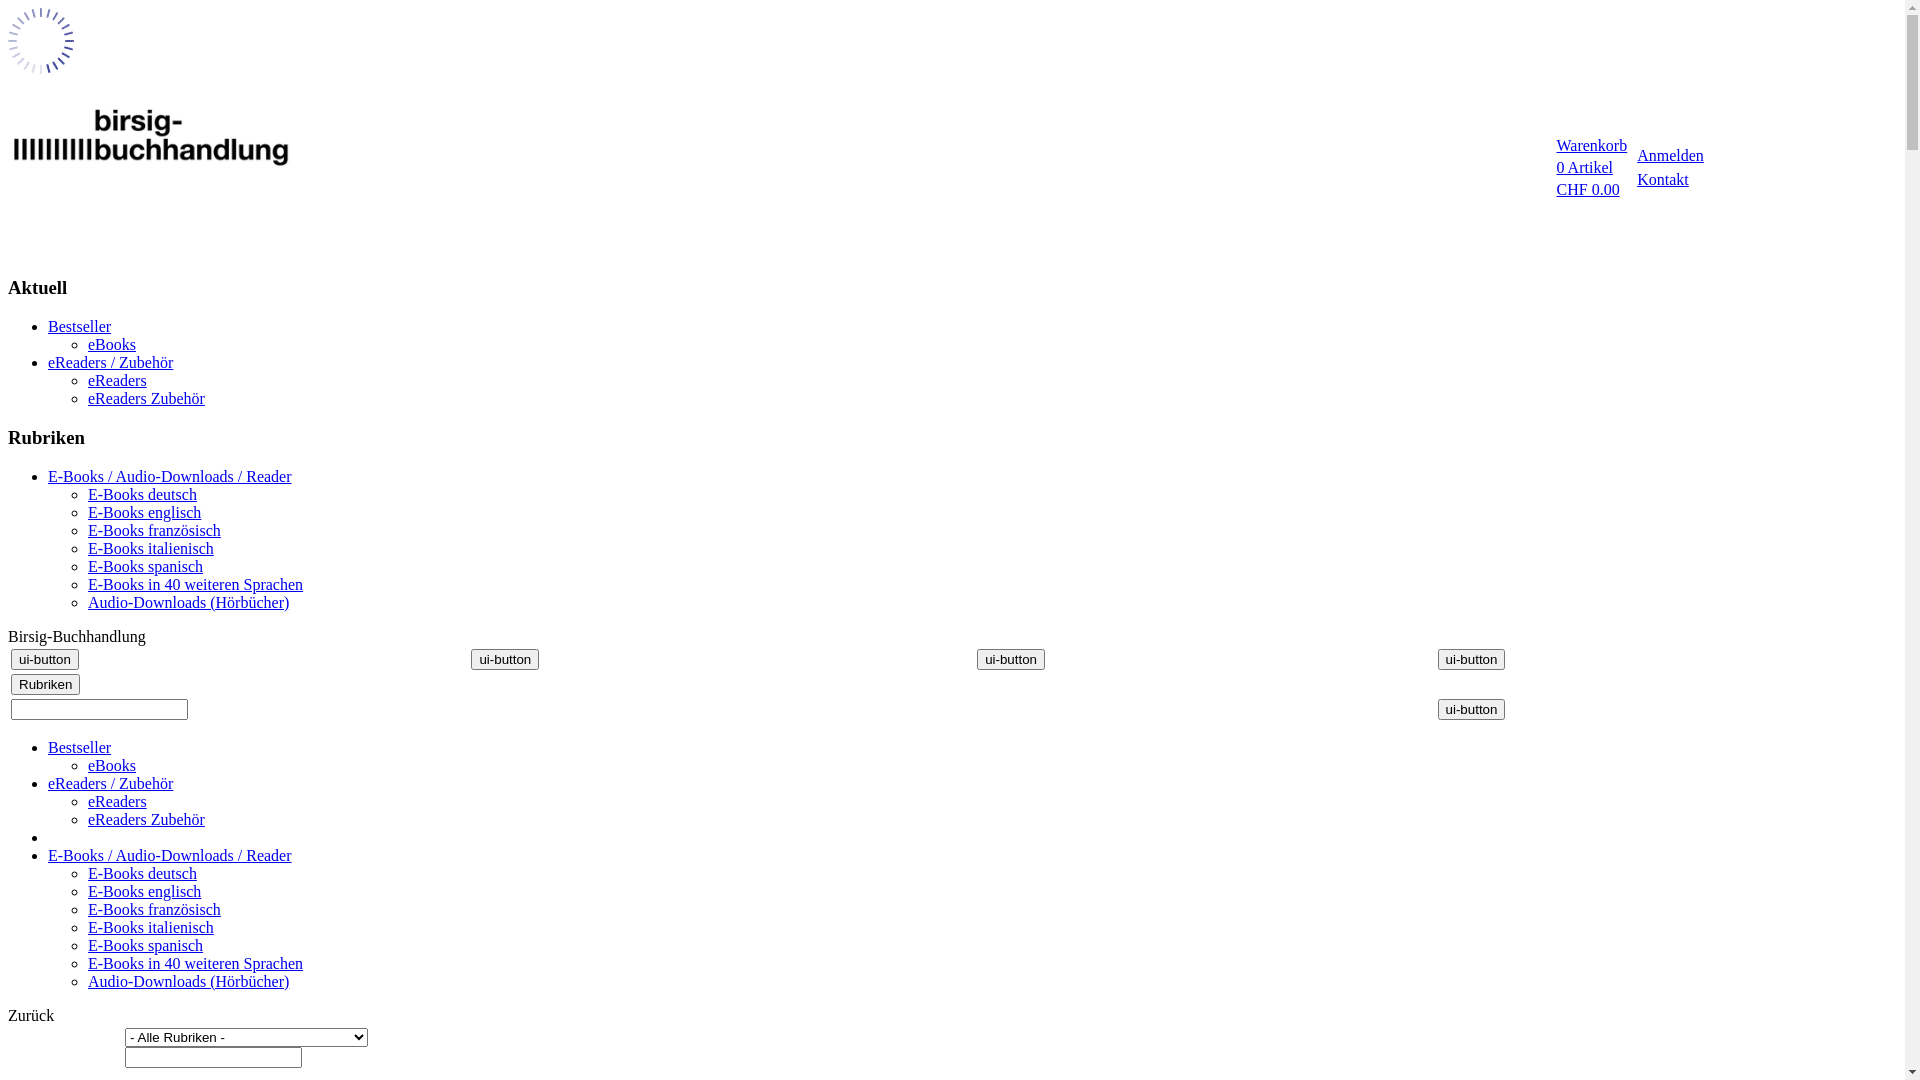  Describe the element at coordinates (142, 874) in the screenshot. I see `E-Books deutsch` at that location.